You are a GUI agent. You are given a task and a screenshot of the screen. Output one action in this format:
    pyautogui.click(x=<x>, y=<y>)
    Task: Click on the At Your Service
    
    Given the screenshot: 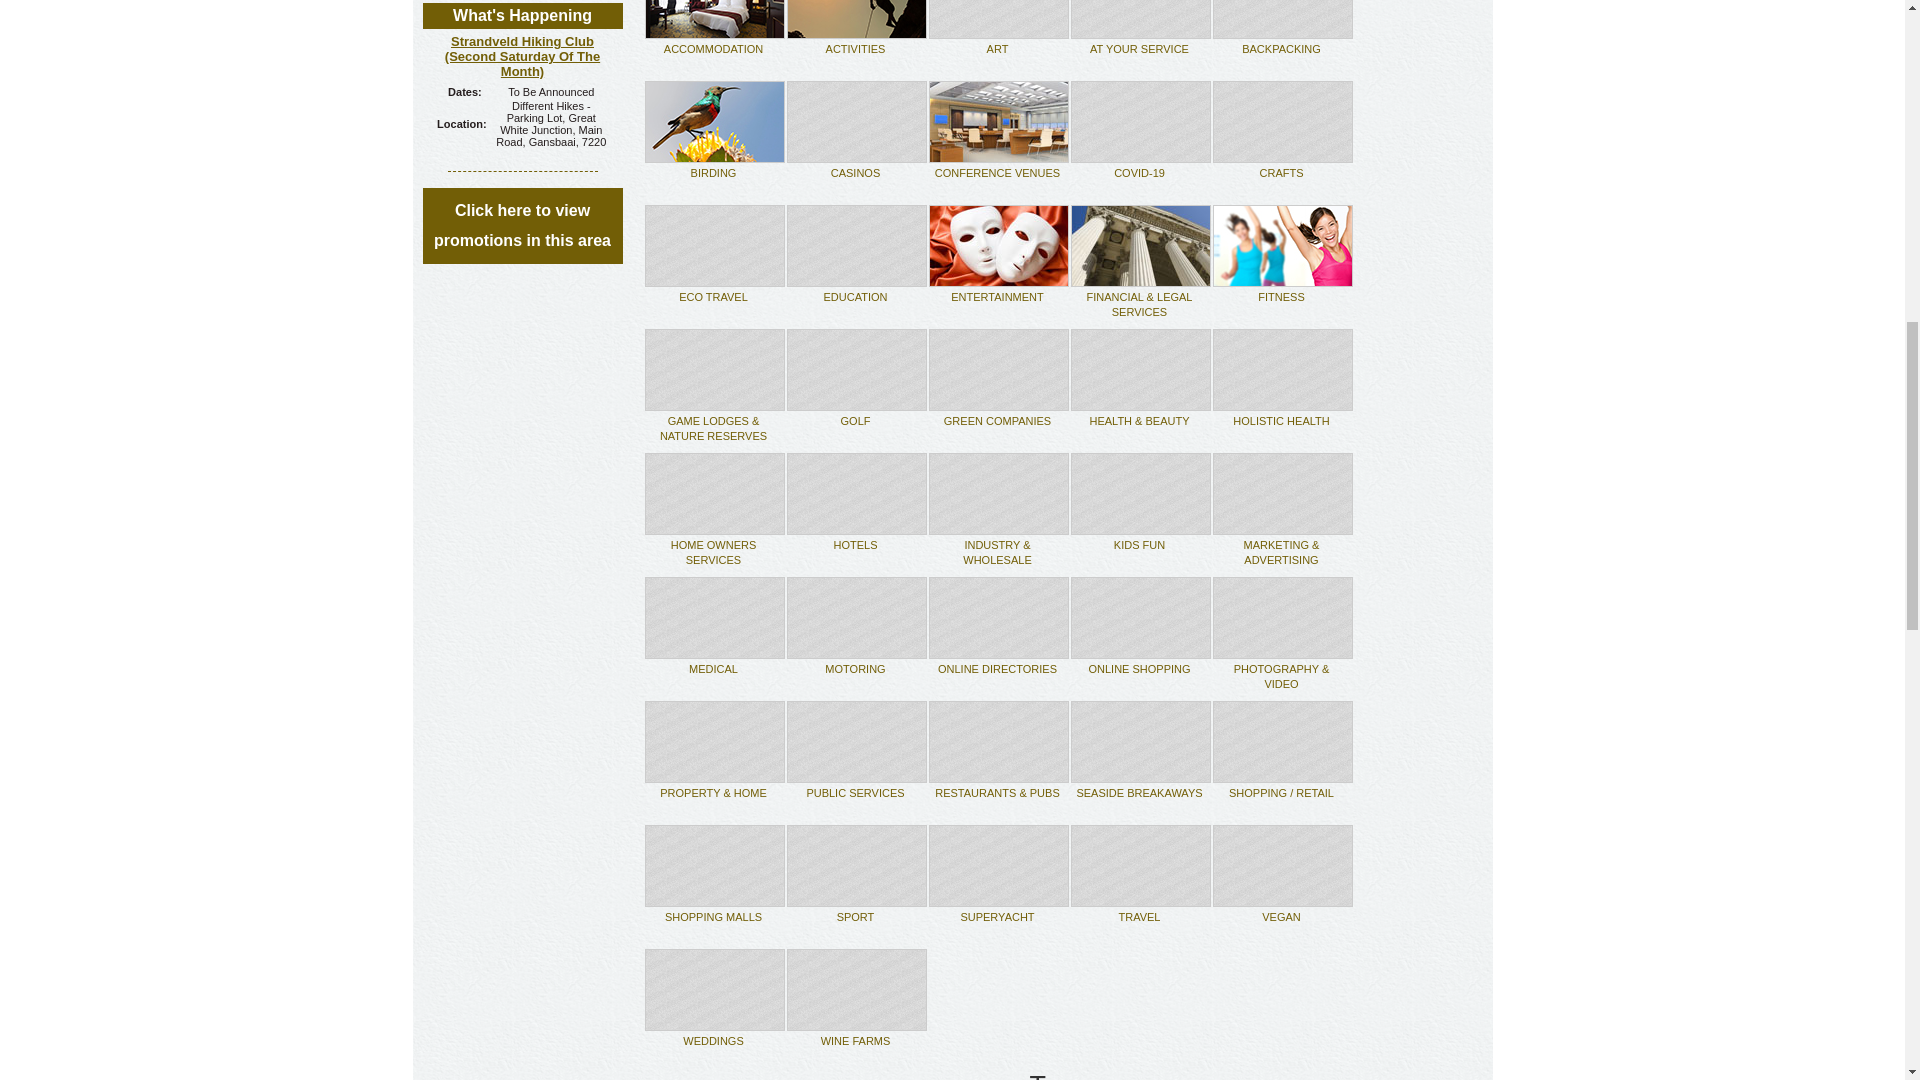 What is the action you would take?
    pyautogui.click(x=1139, y=49)
    